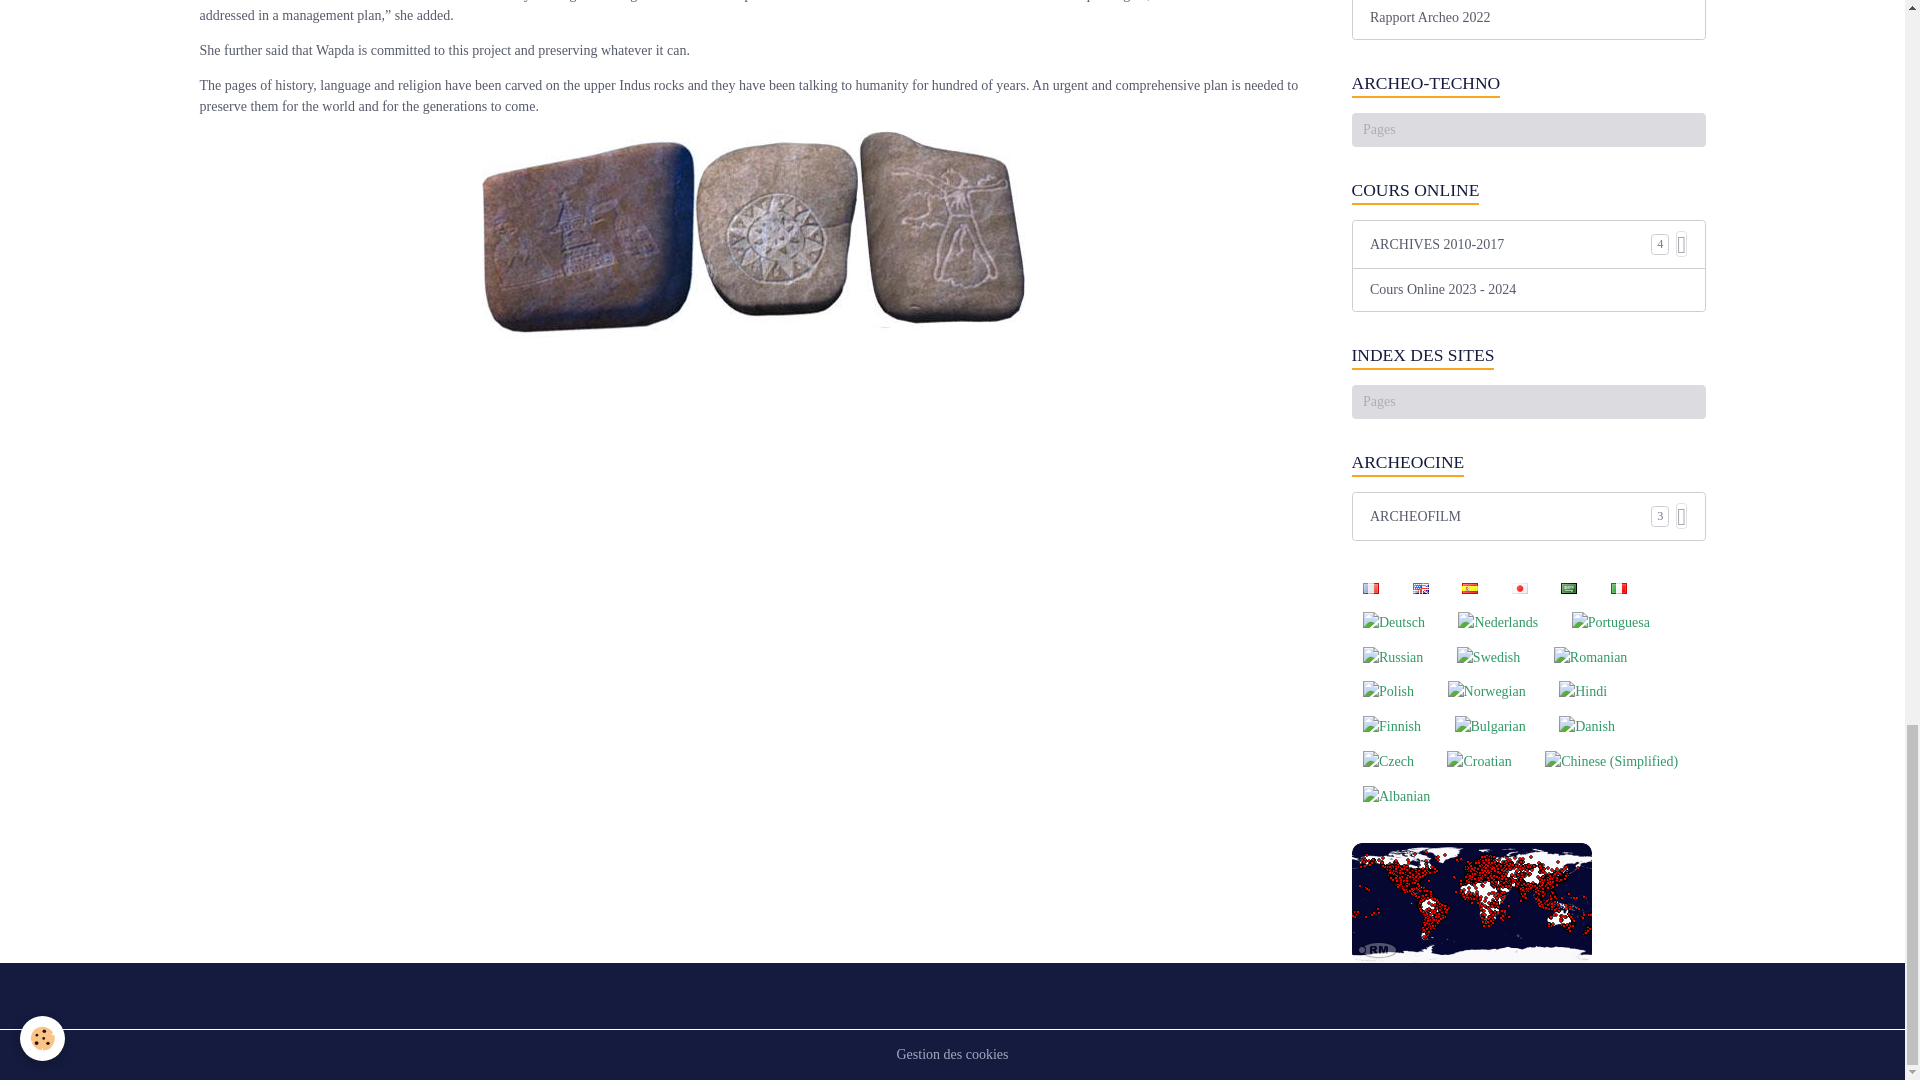 This screenshot has width=1920, height=1080. What do you see at coordinates (1394, 621) in the screenshot?
I see `Deutsch` at bounding box center [1394, 621].